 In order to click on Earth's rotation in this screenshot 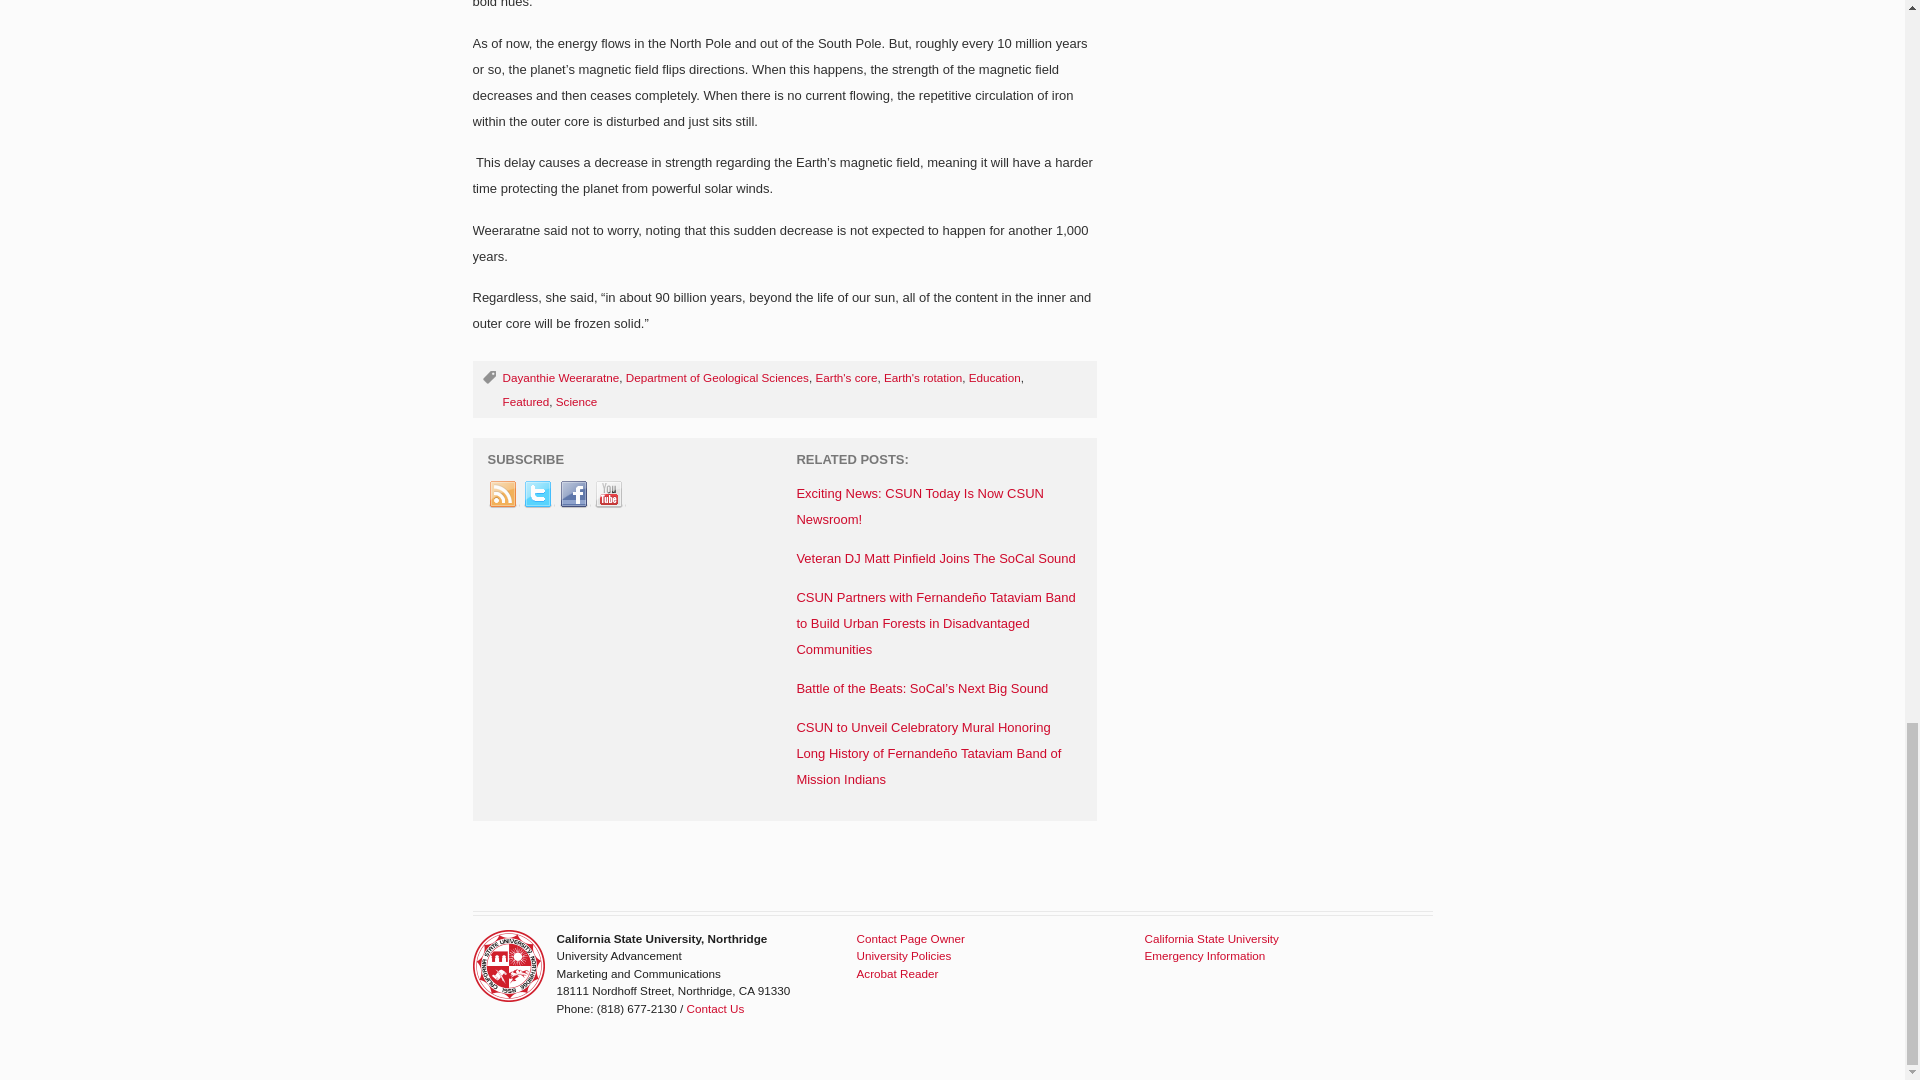, I will do `click(922, 378)`.